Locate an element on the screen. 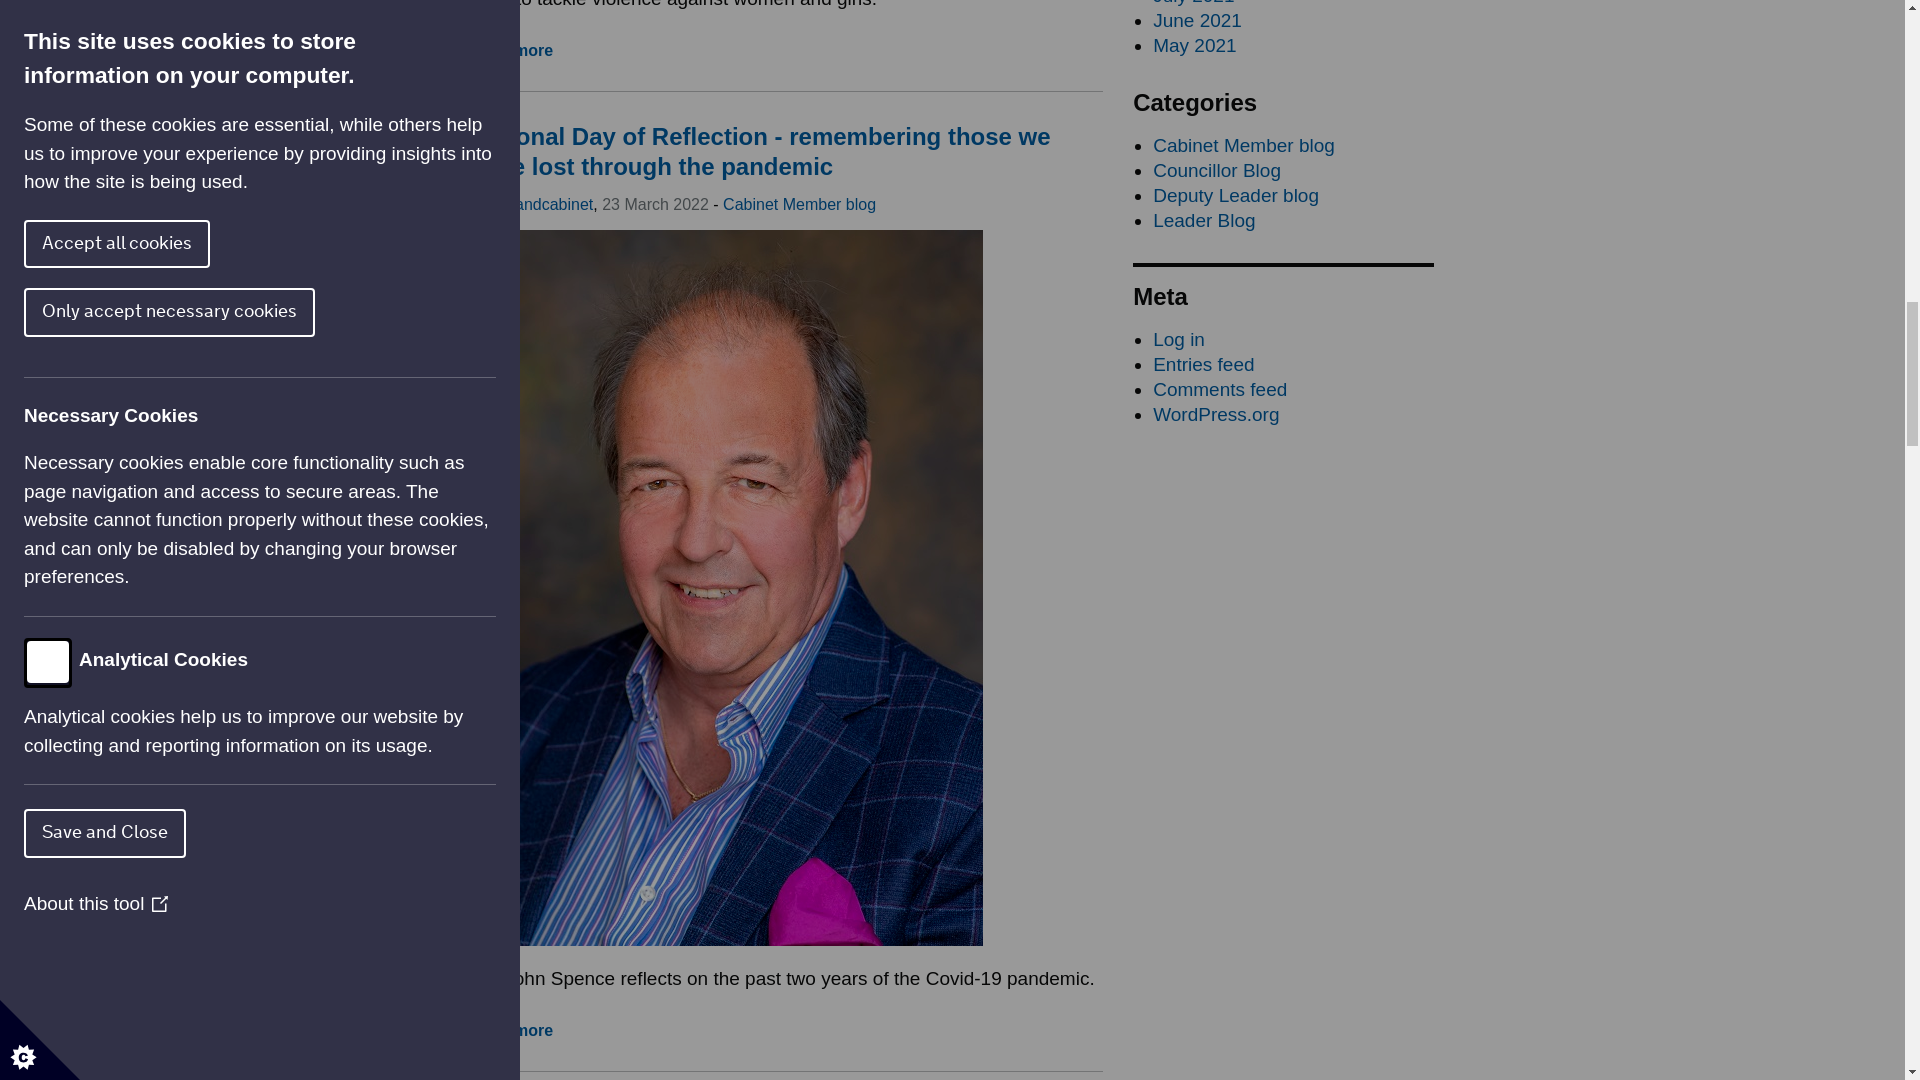 This screenshot has height=1080, width=1920. Cabinet Member blog is located at coordinates (799, 204).